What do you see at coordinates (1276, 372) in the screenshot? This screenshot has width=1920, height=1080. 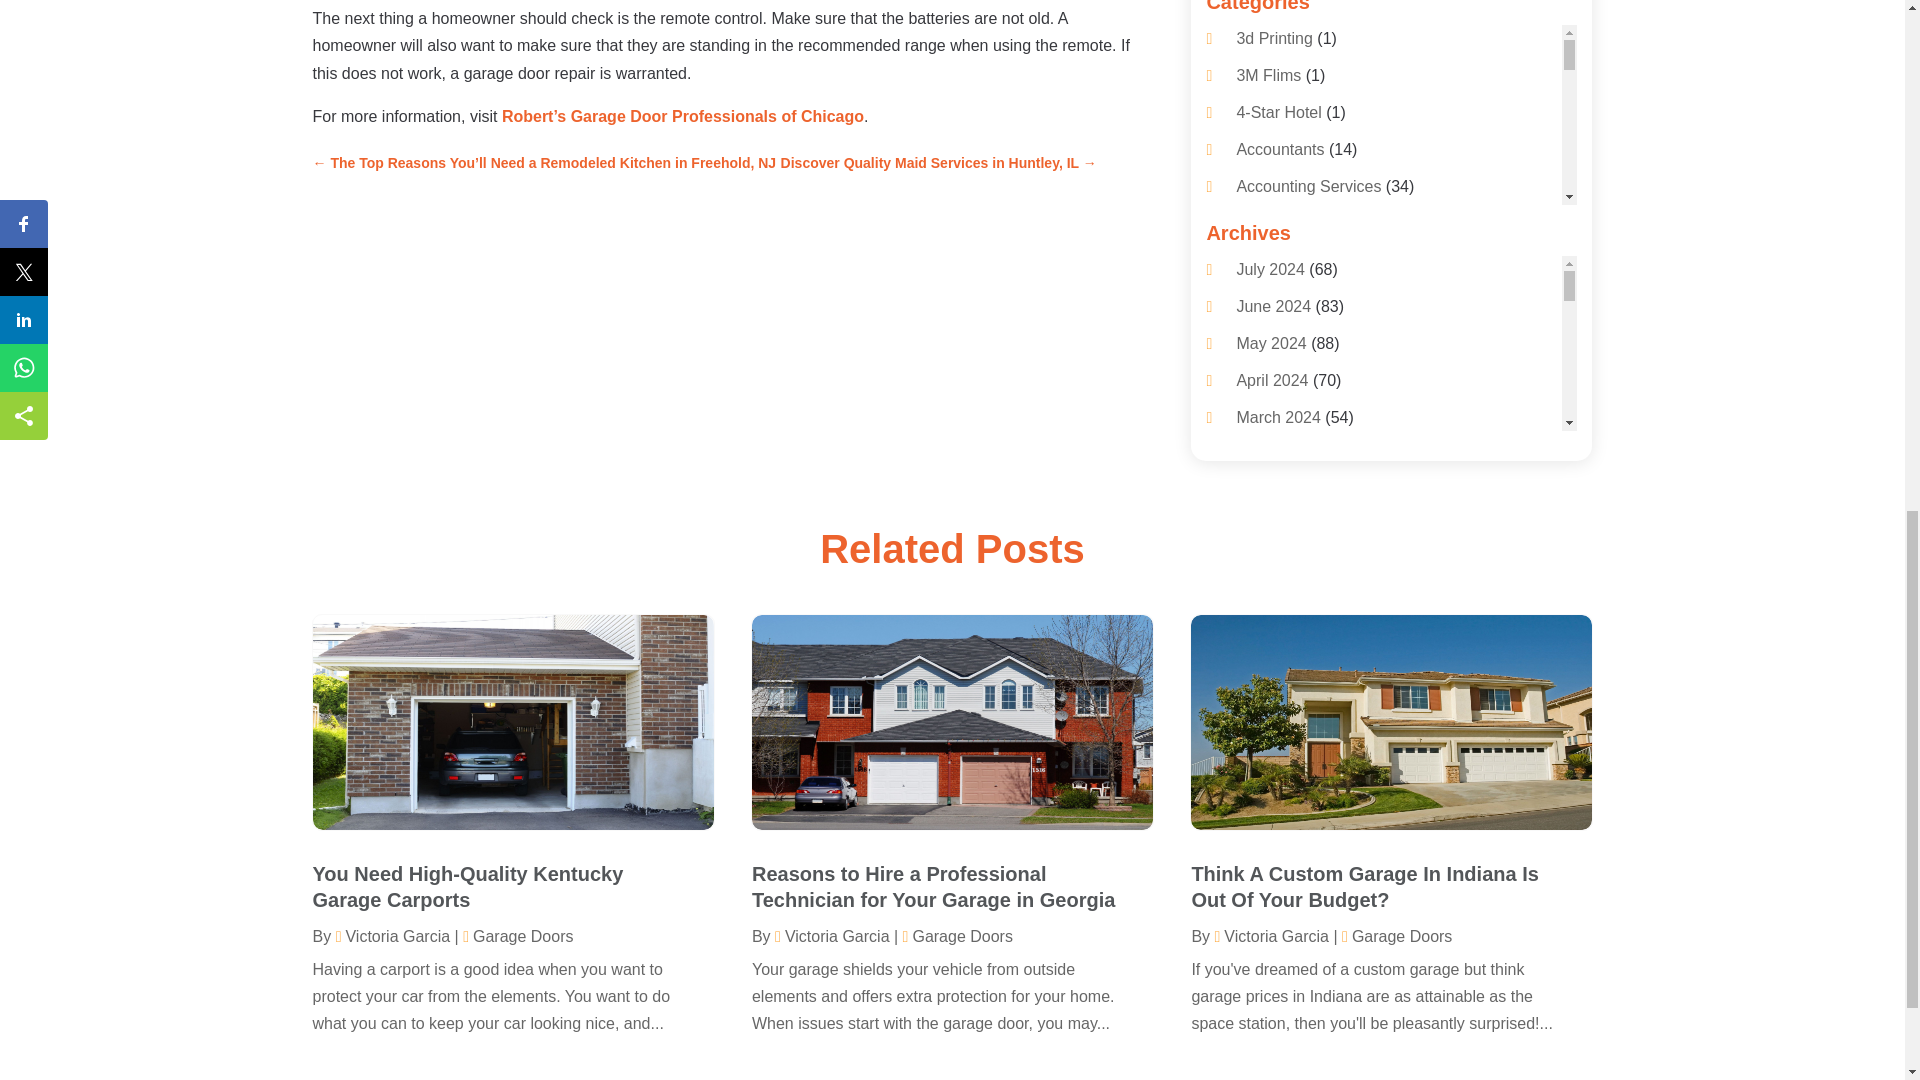 I see `Adventures` at bounding box center [1276, 372].